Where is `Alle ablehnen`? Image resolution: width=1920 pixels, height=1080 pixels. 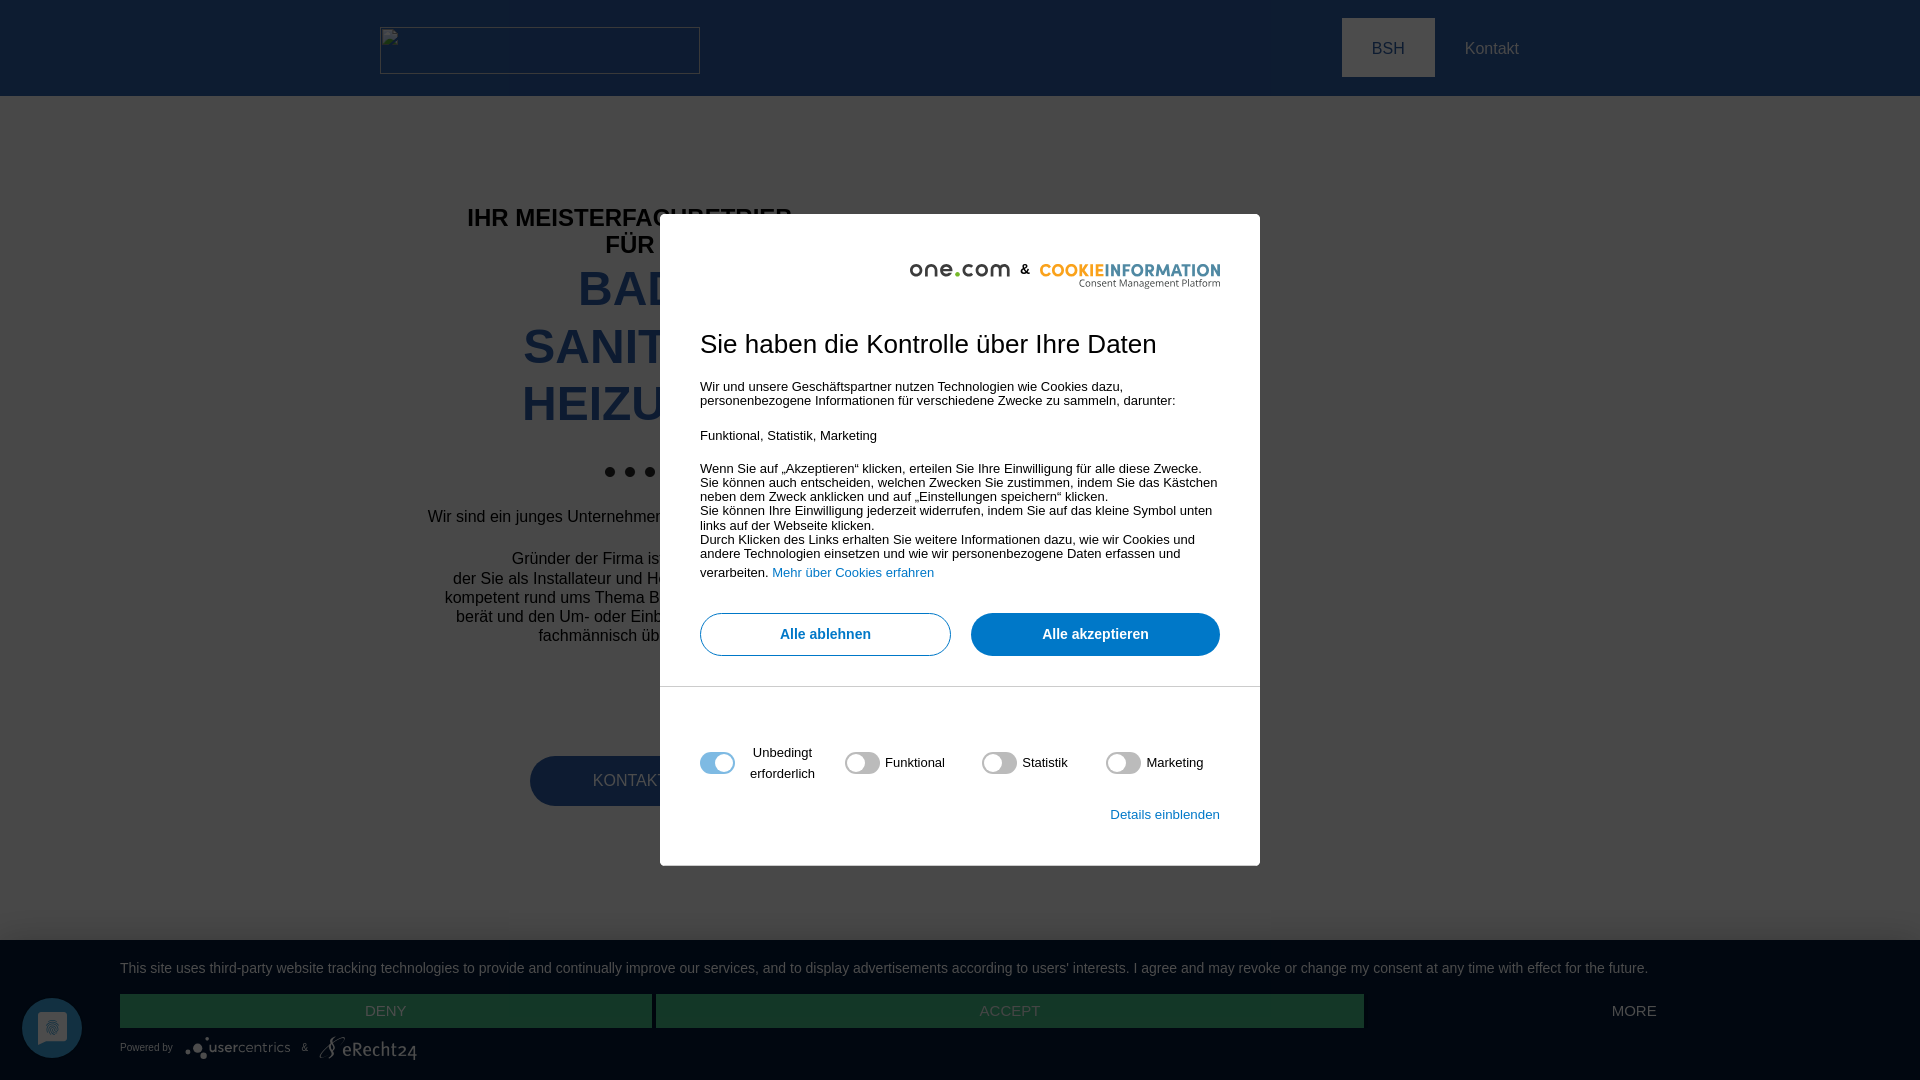
Alle ablehnen is located at coordinates (826, 634).